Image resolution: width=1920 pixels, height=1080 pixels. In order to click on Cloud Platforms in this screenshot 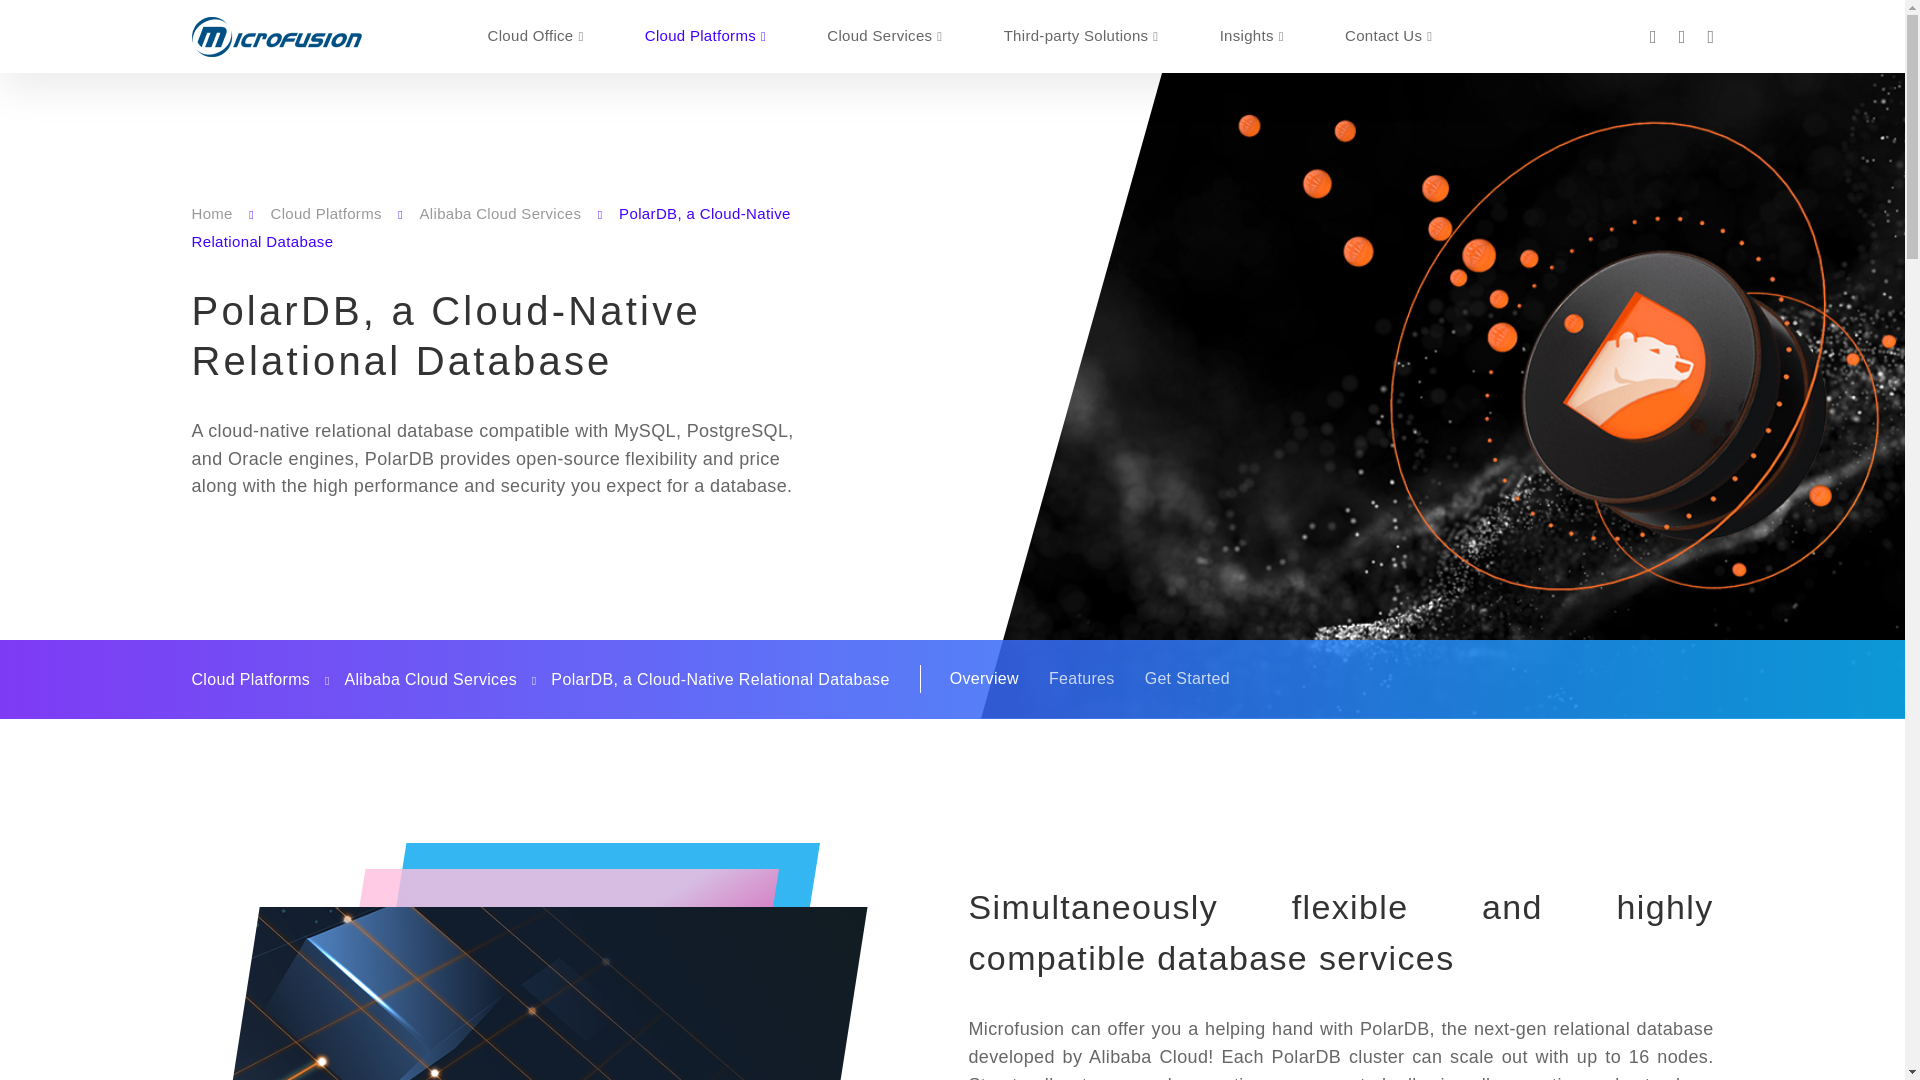, I will do `click(694, 36)`.